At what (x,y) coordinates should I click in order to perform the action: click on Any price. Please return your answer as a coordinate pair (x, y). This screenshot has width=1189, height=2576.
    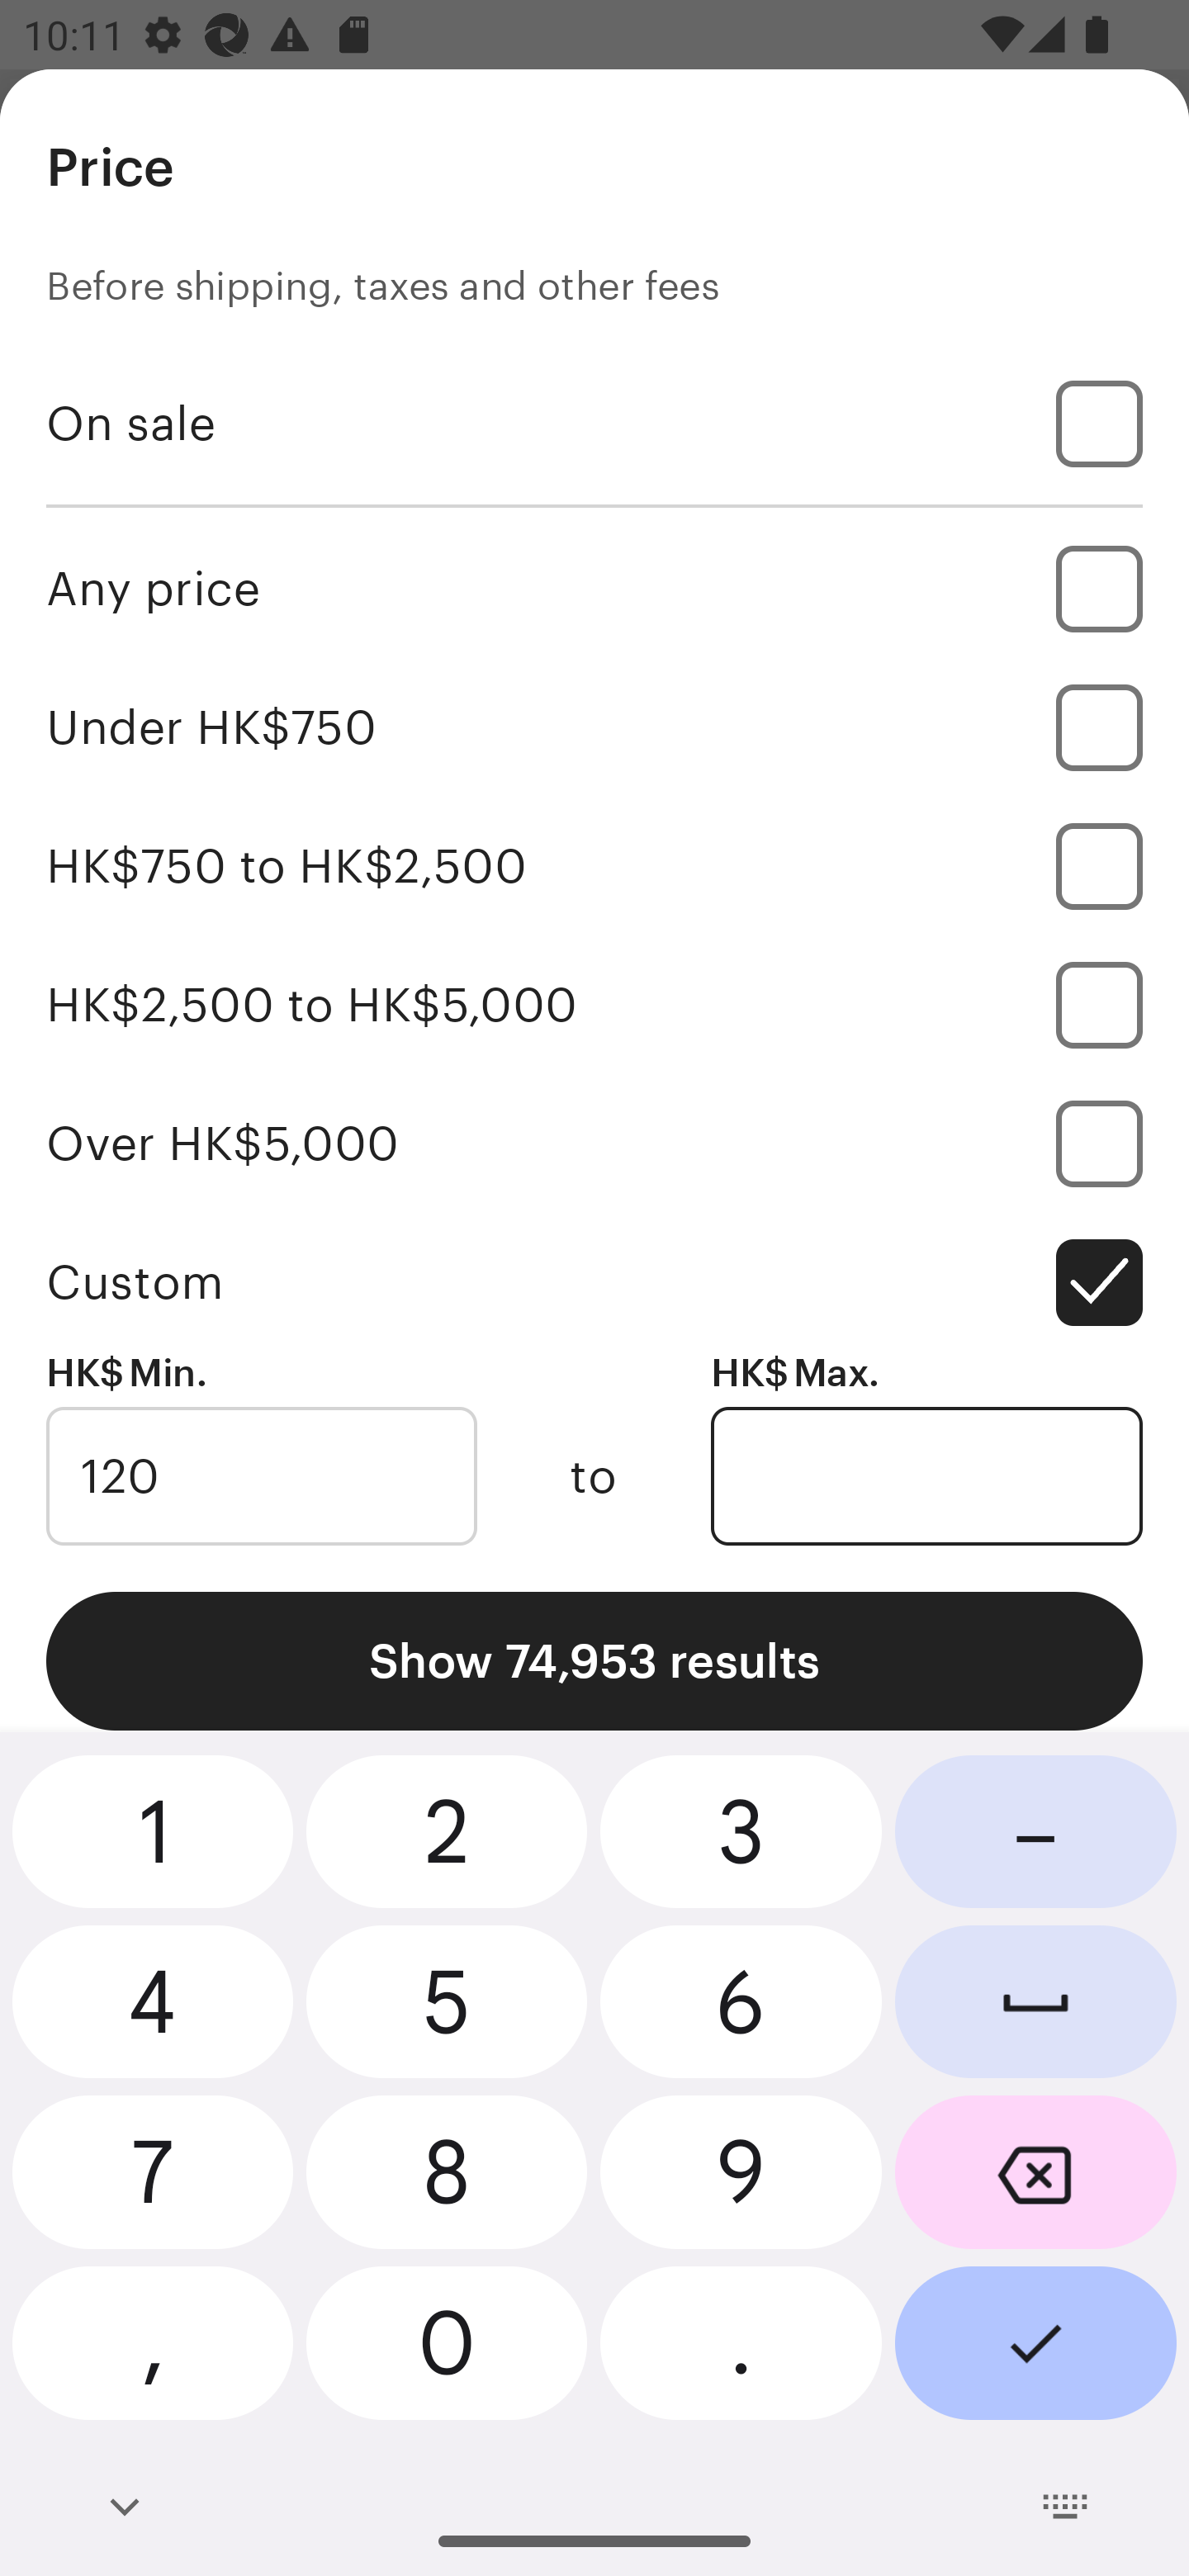
    Looking at the image, I should click on (594, 588).